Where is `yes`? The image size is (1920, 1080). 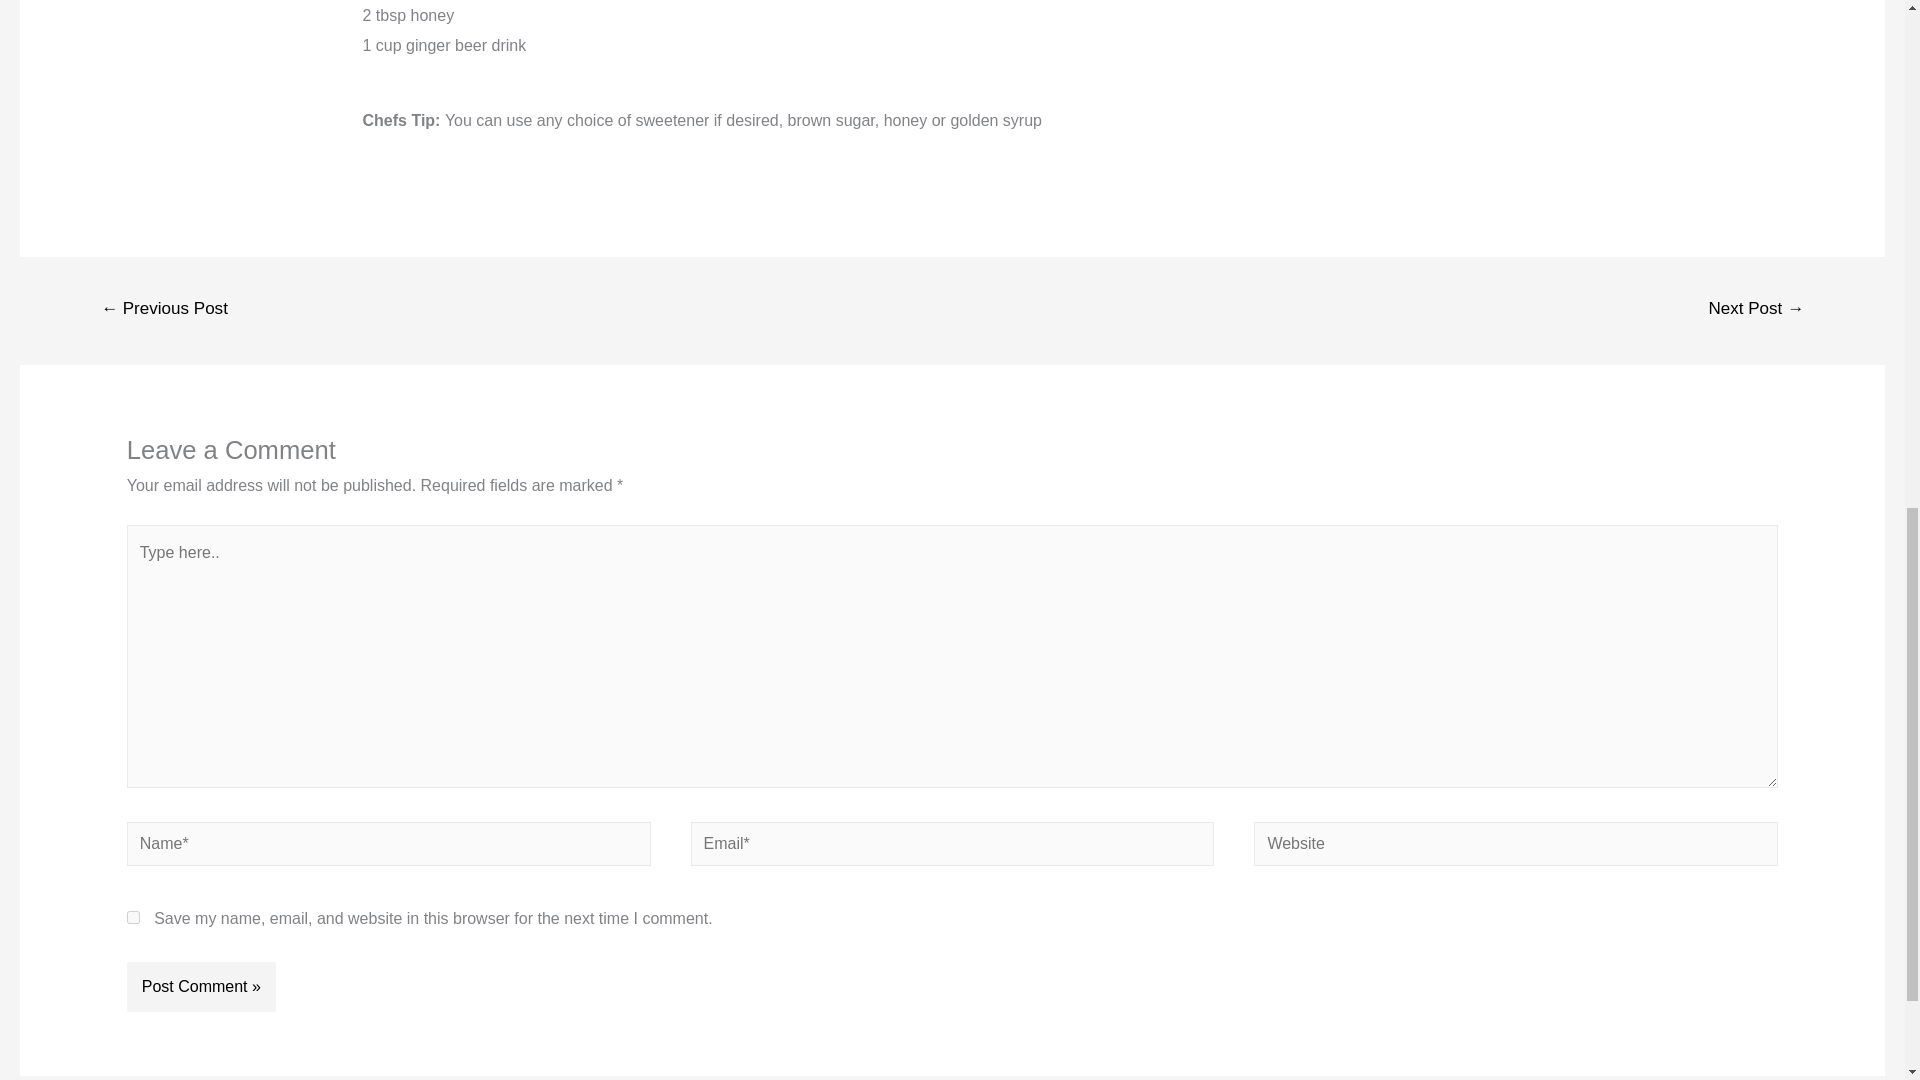 yes is located at coordinates (133, 918).